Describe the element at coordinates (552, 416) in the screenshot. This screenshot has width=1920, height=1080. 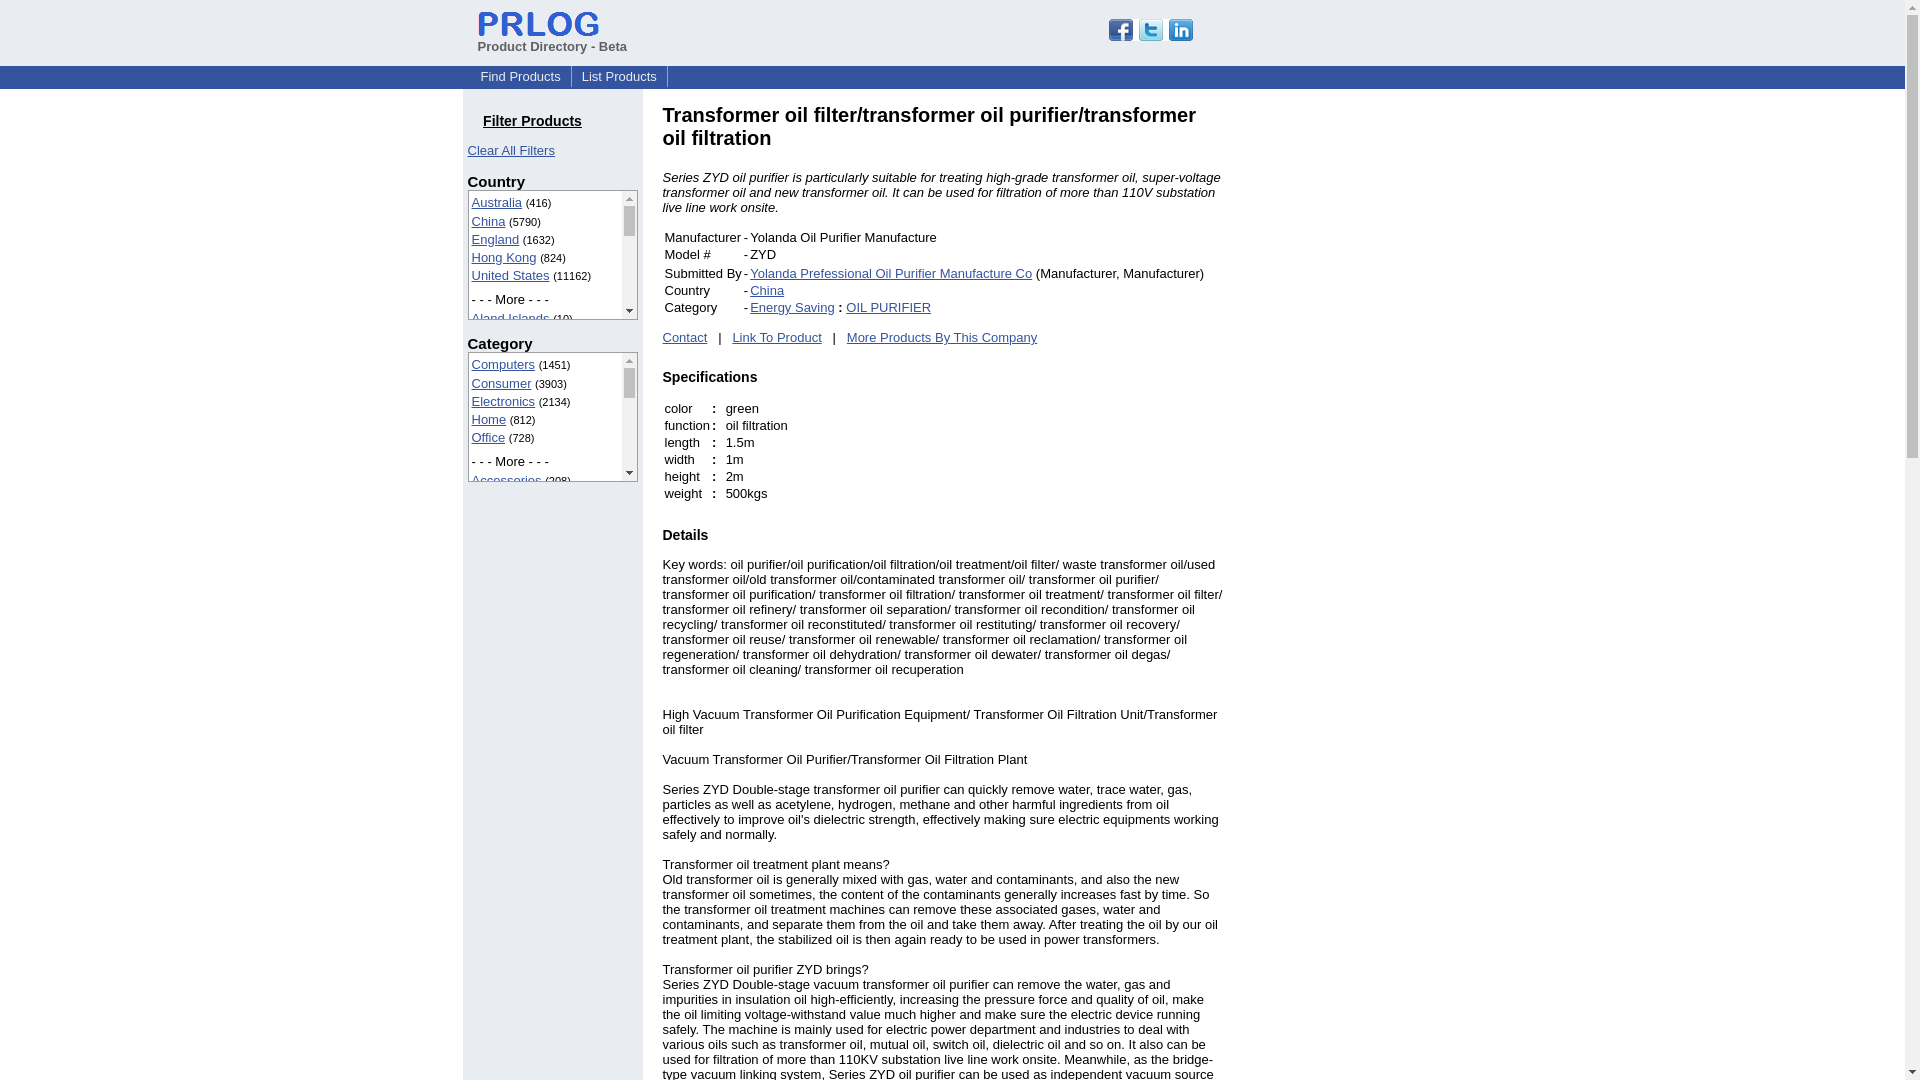
I see `Click on an option to filter or browse by that option` at that location.